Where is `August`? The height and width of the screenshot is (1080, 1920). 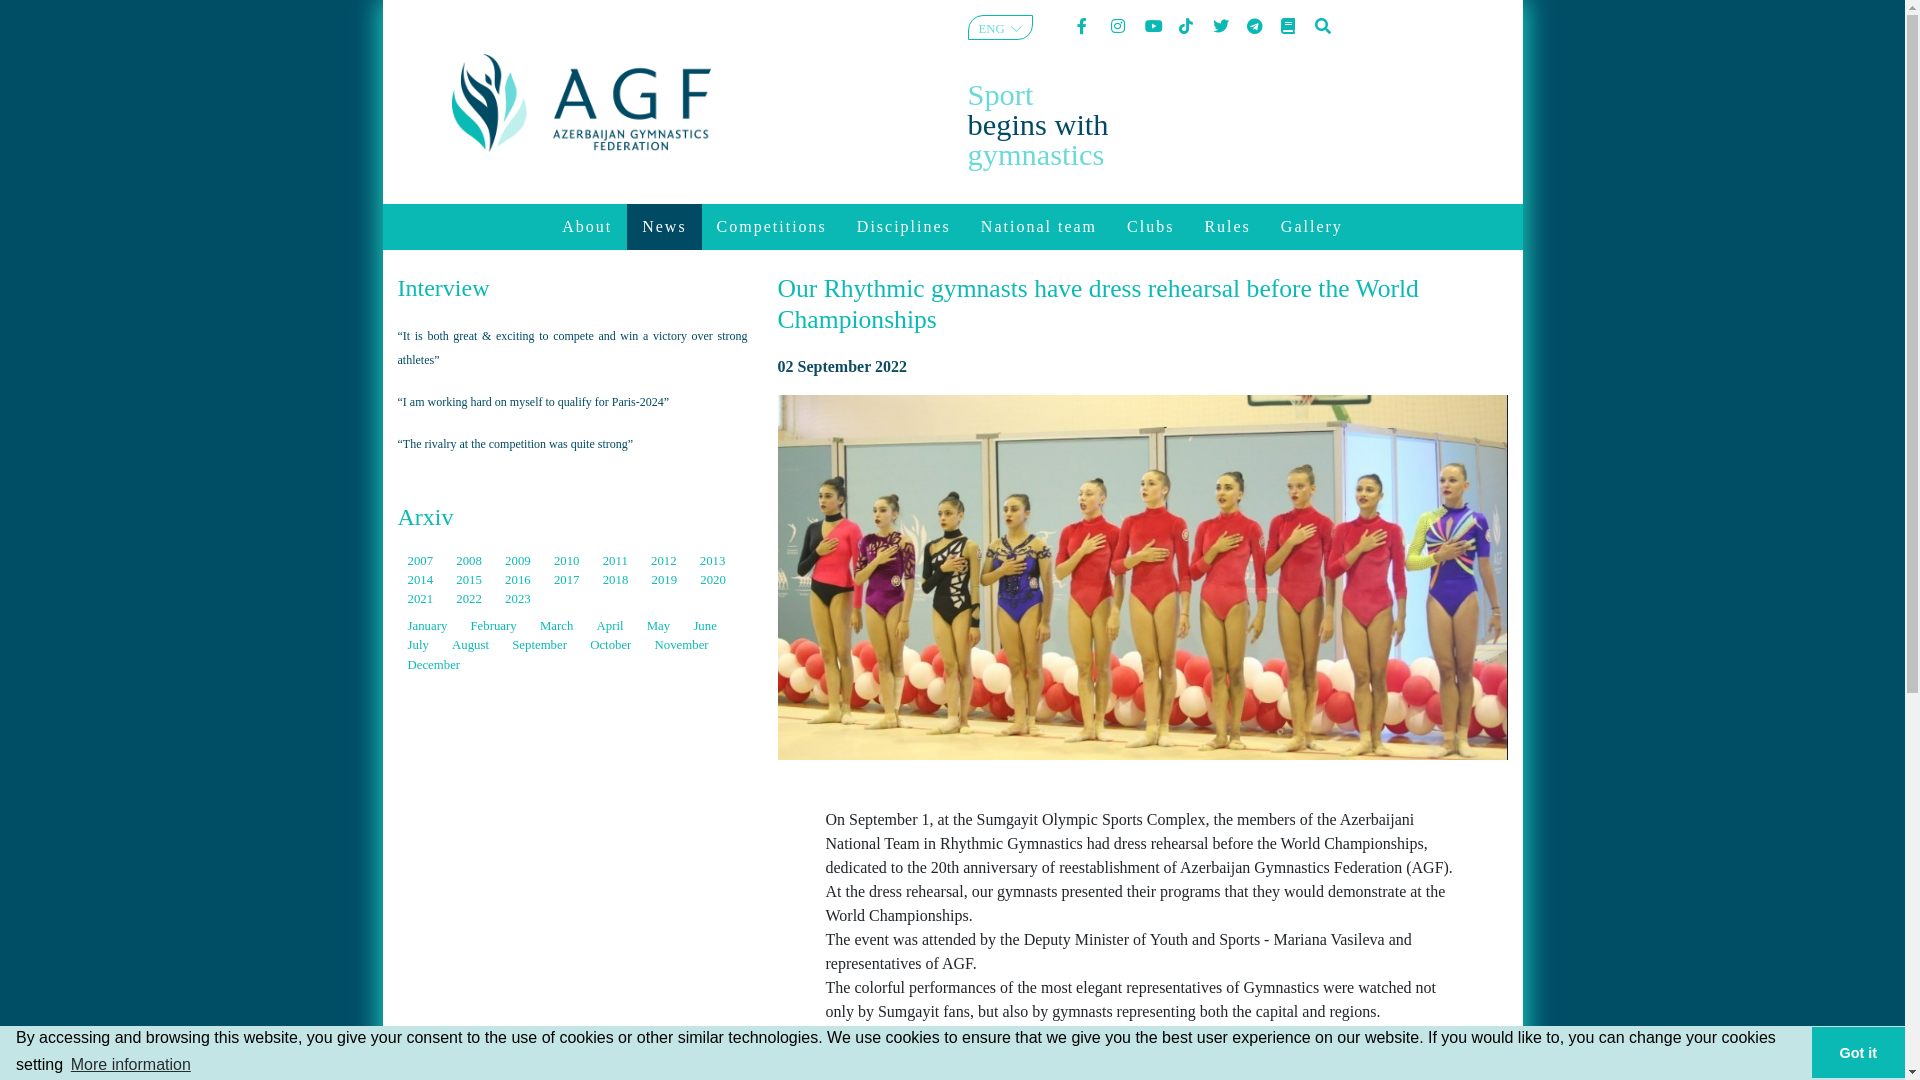
August is located at coordinates (472, 645).